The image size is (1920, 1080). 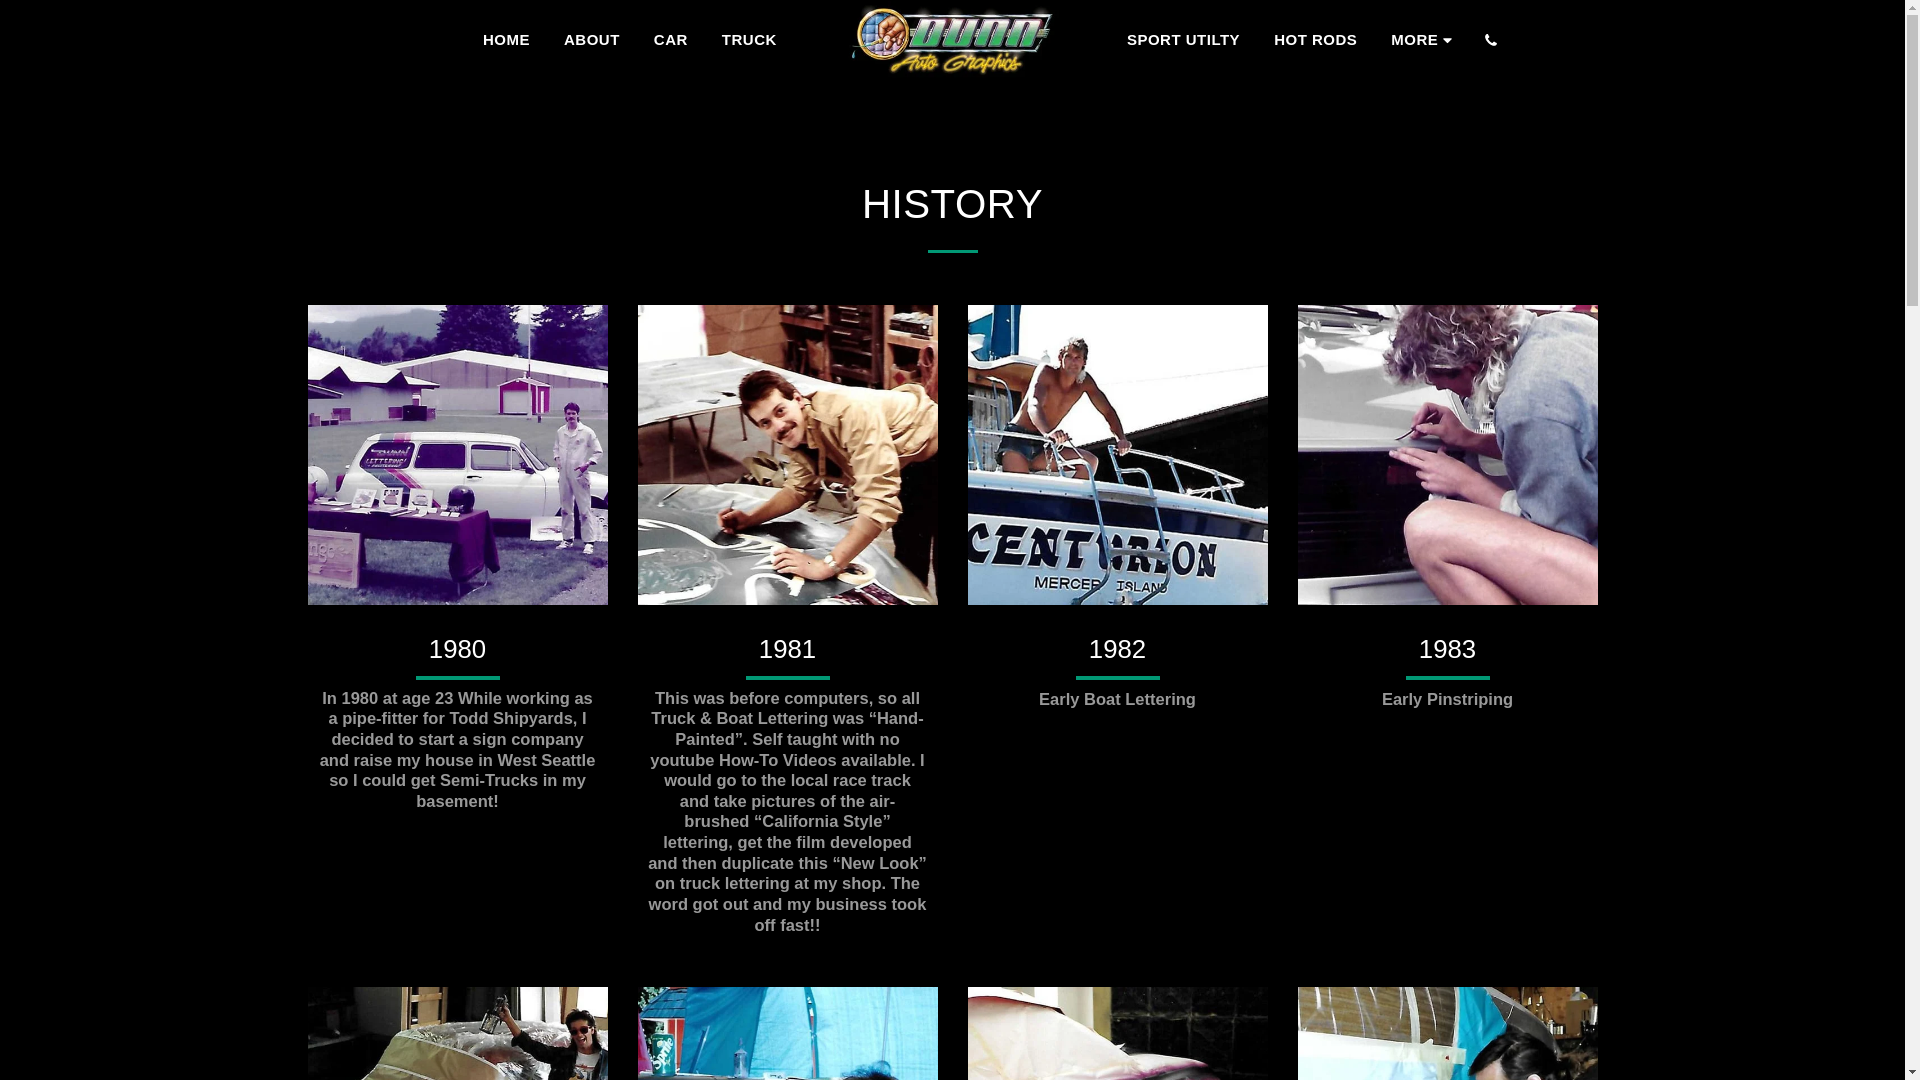 I want to click on HOME, so click(x=506, y=40).